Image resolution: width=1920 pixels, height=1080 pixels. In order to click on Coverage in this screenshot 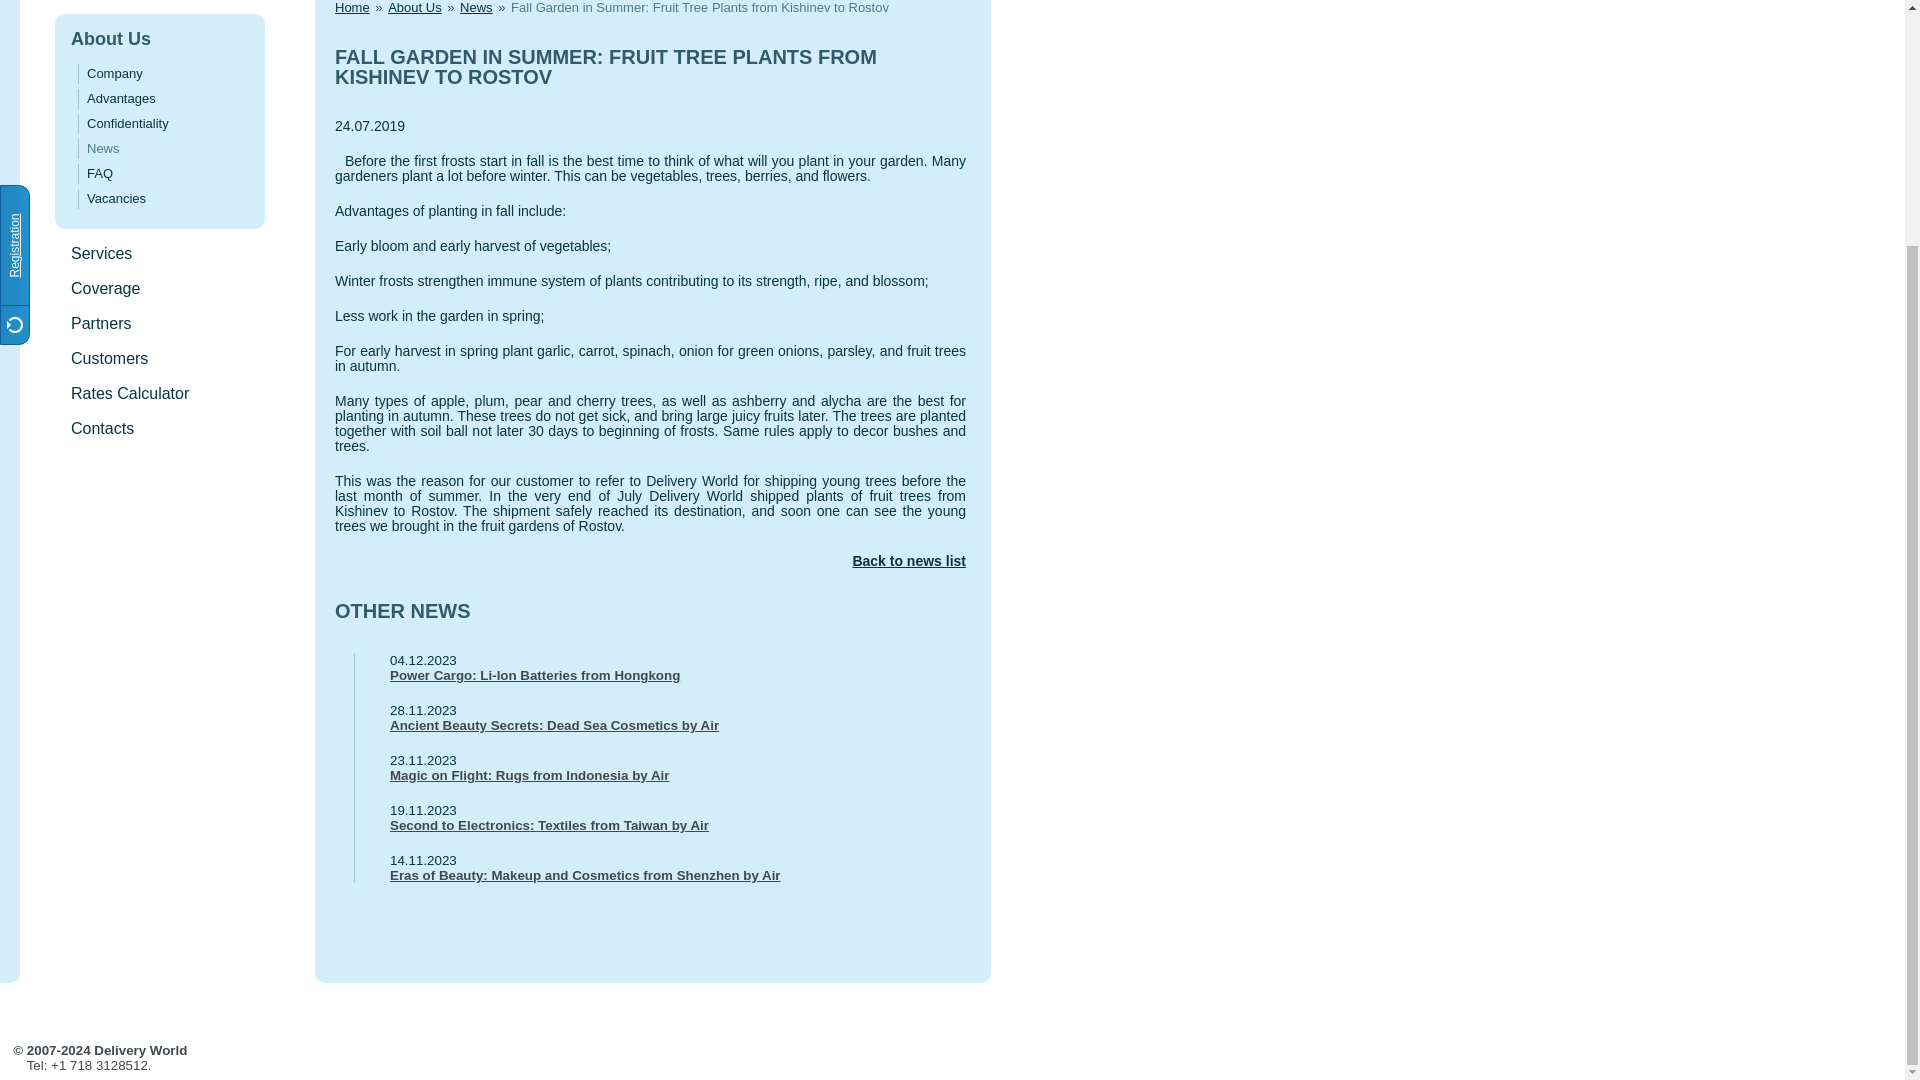, I will do `click(106, 288)`.